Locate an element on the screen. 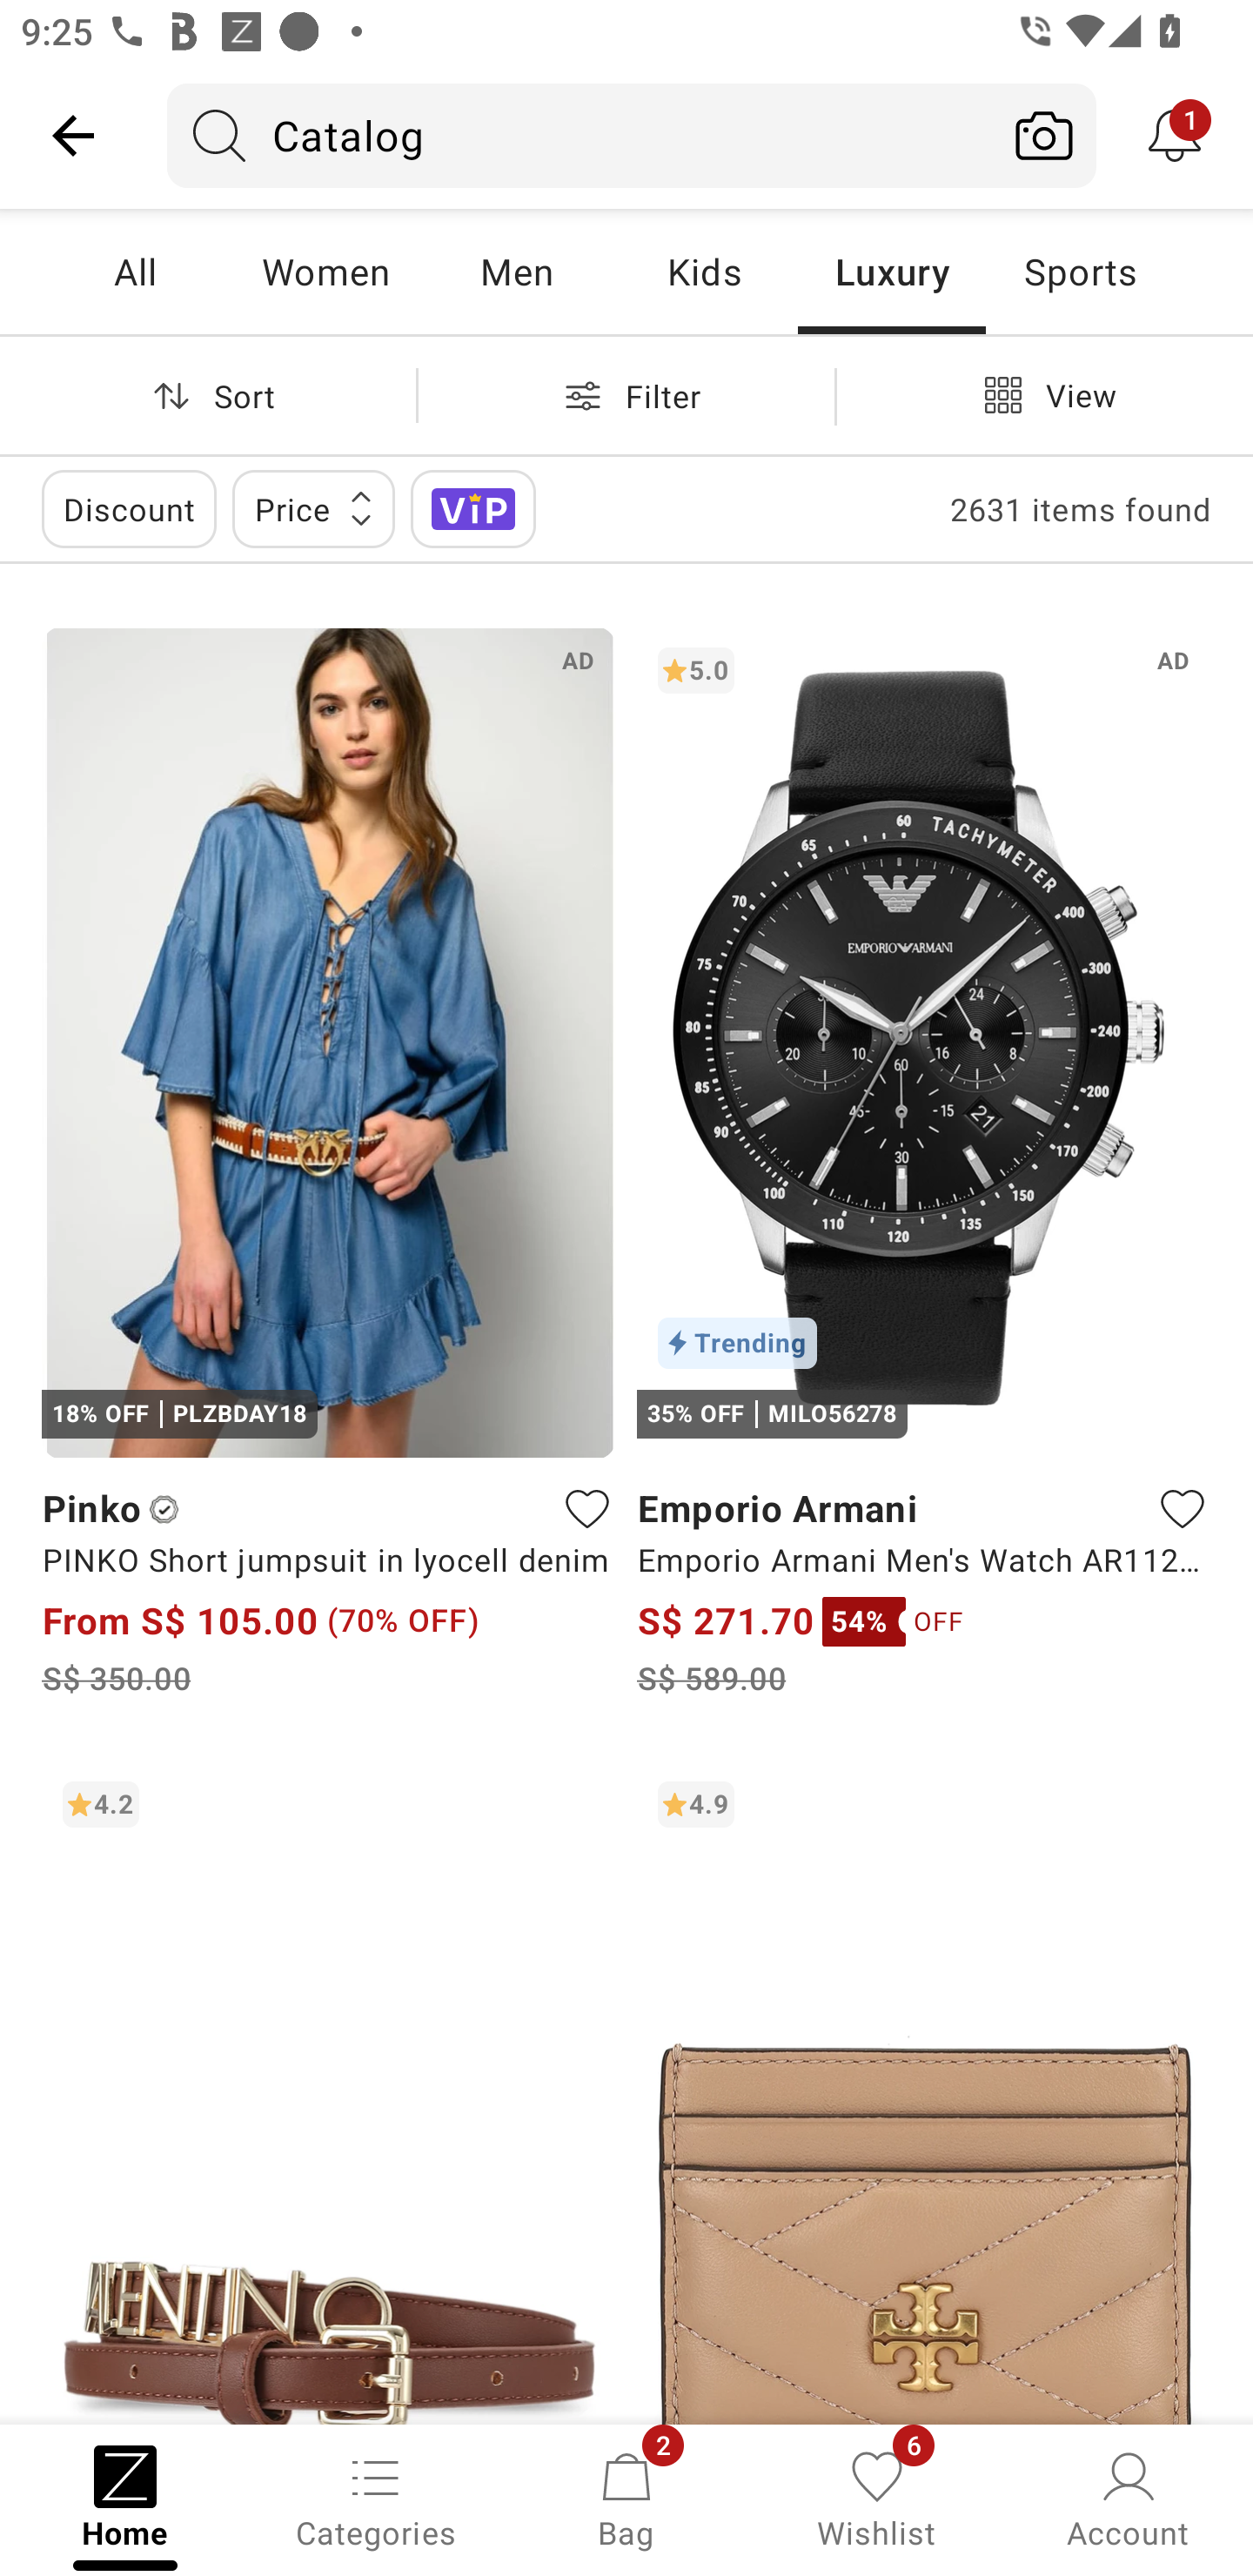  Sports is located at coordinates (1080, 272).